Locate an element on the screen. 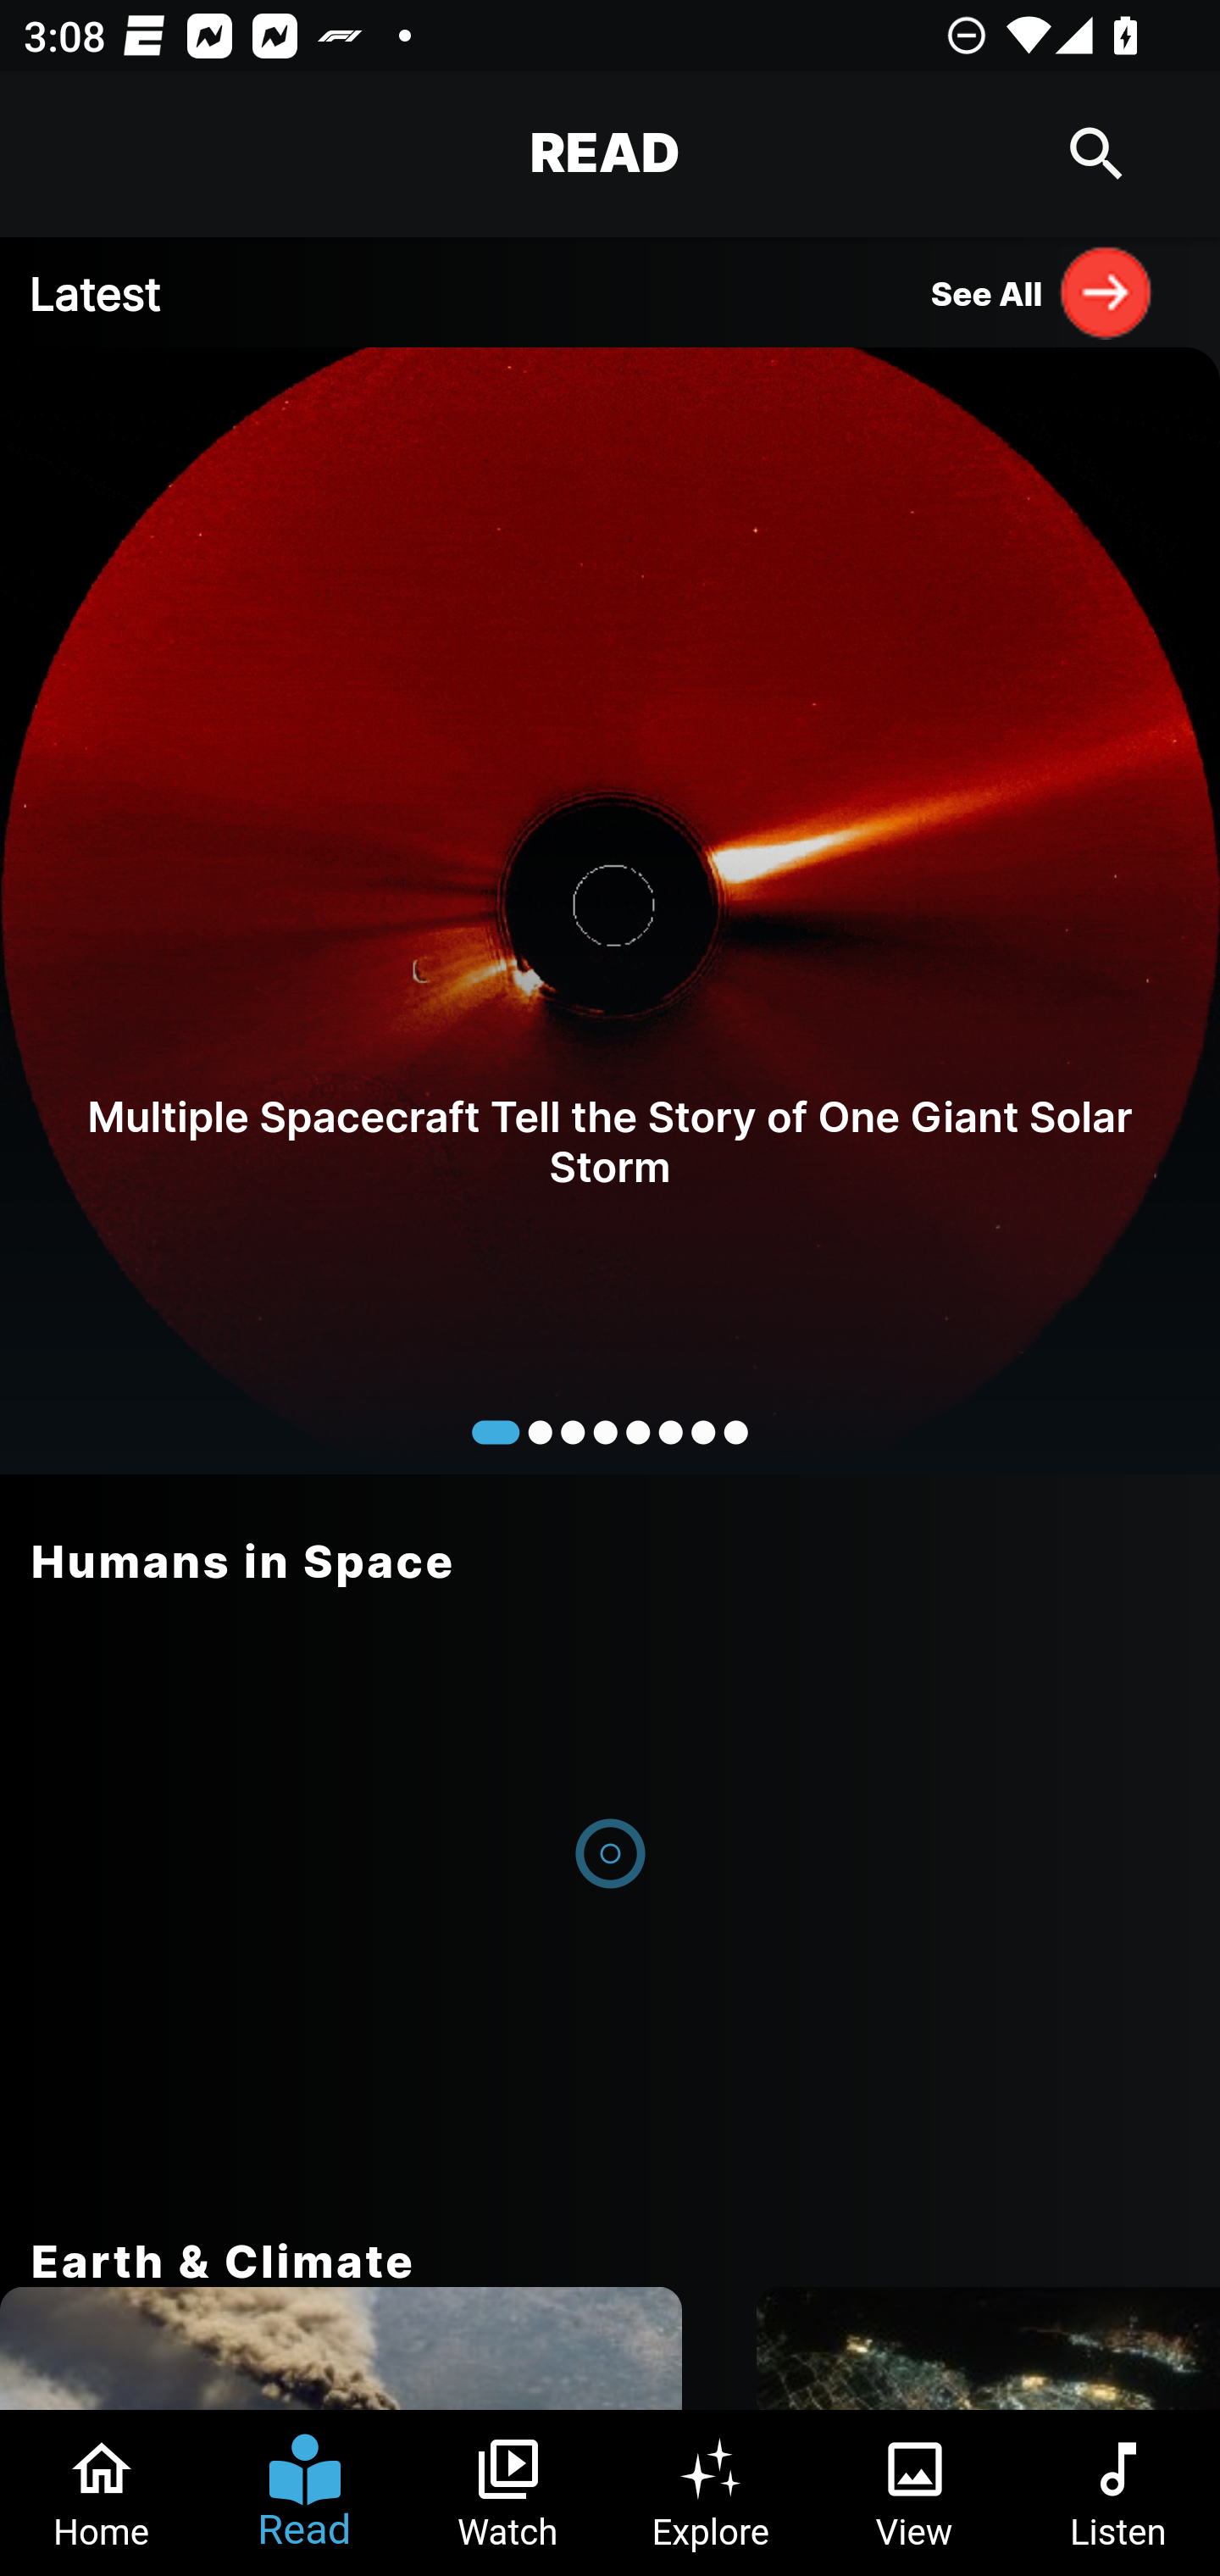 The height and width of the screenshot is (2576, 1220). View
Tab 5 of 6 is located at coordinates (915, 2493).